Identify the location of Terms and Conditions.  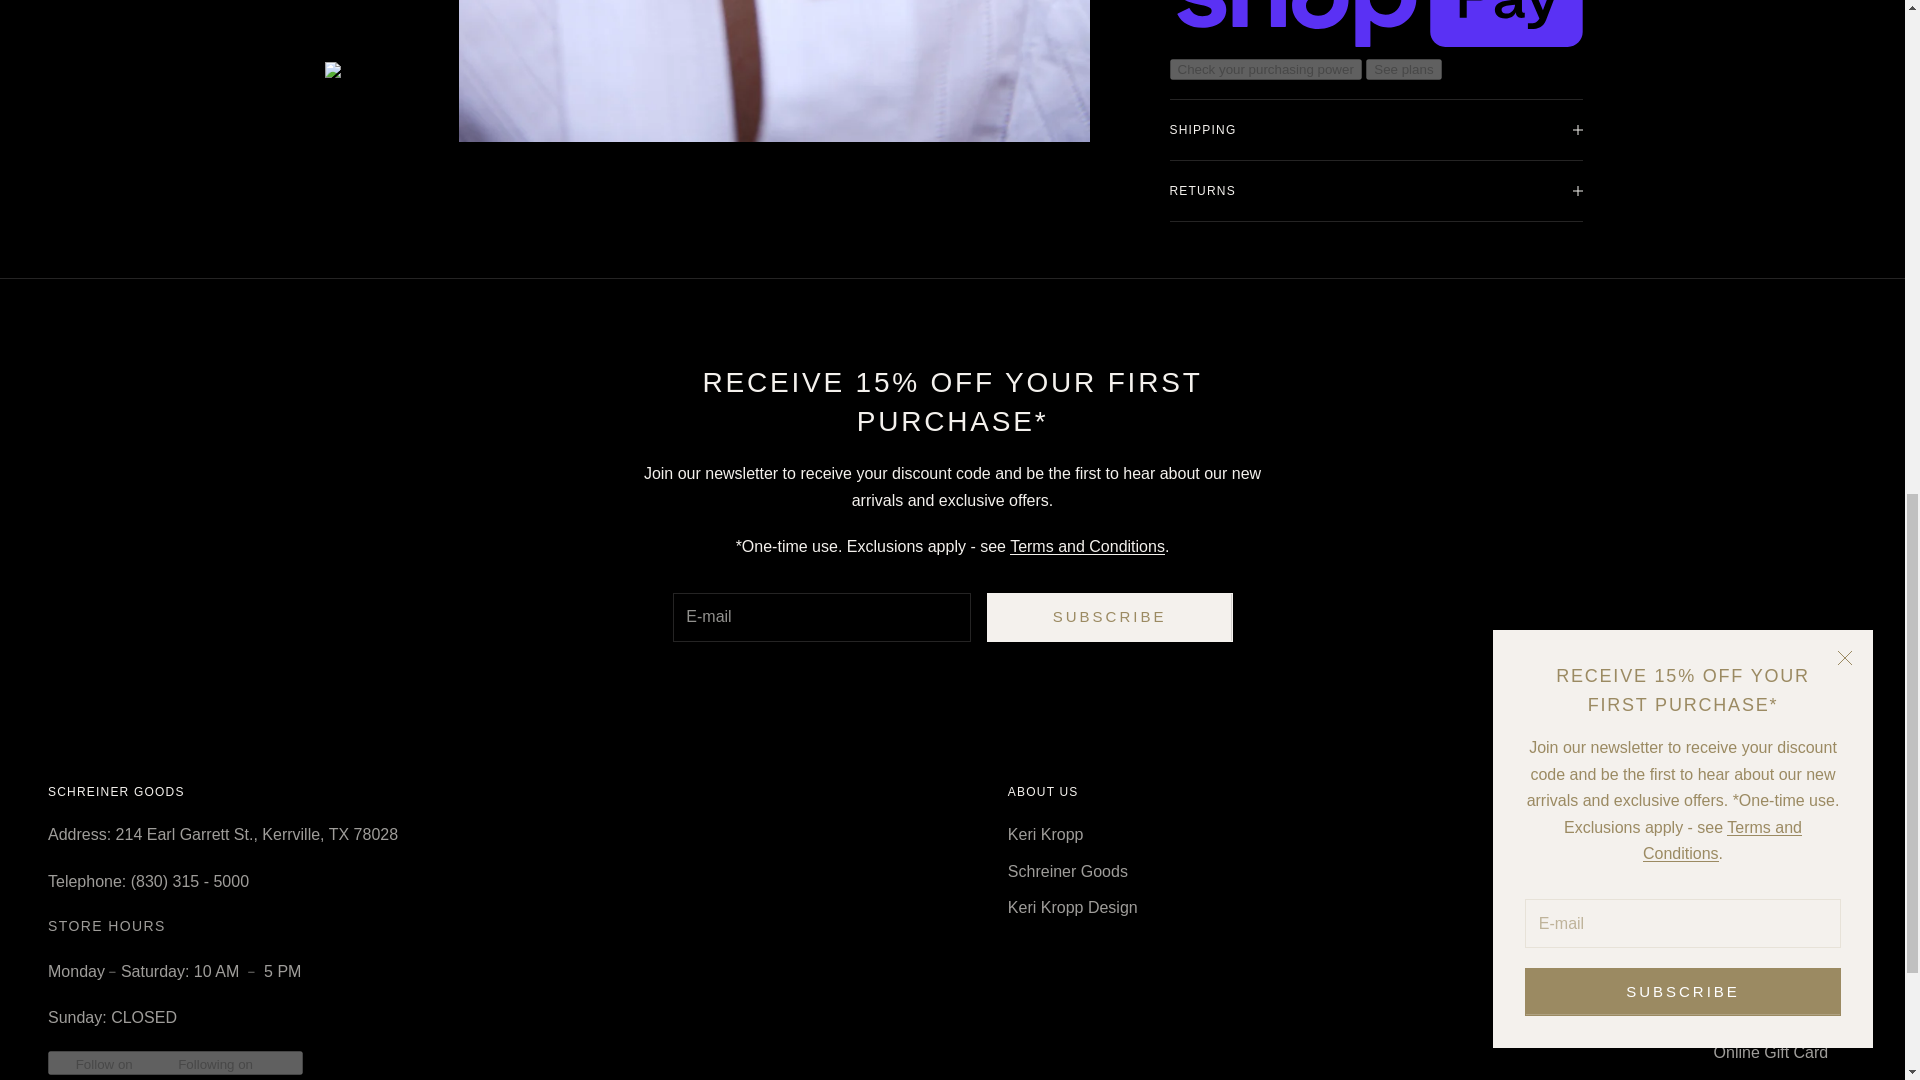
(1087, 546).